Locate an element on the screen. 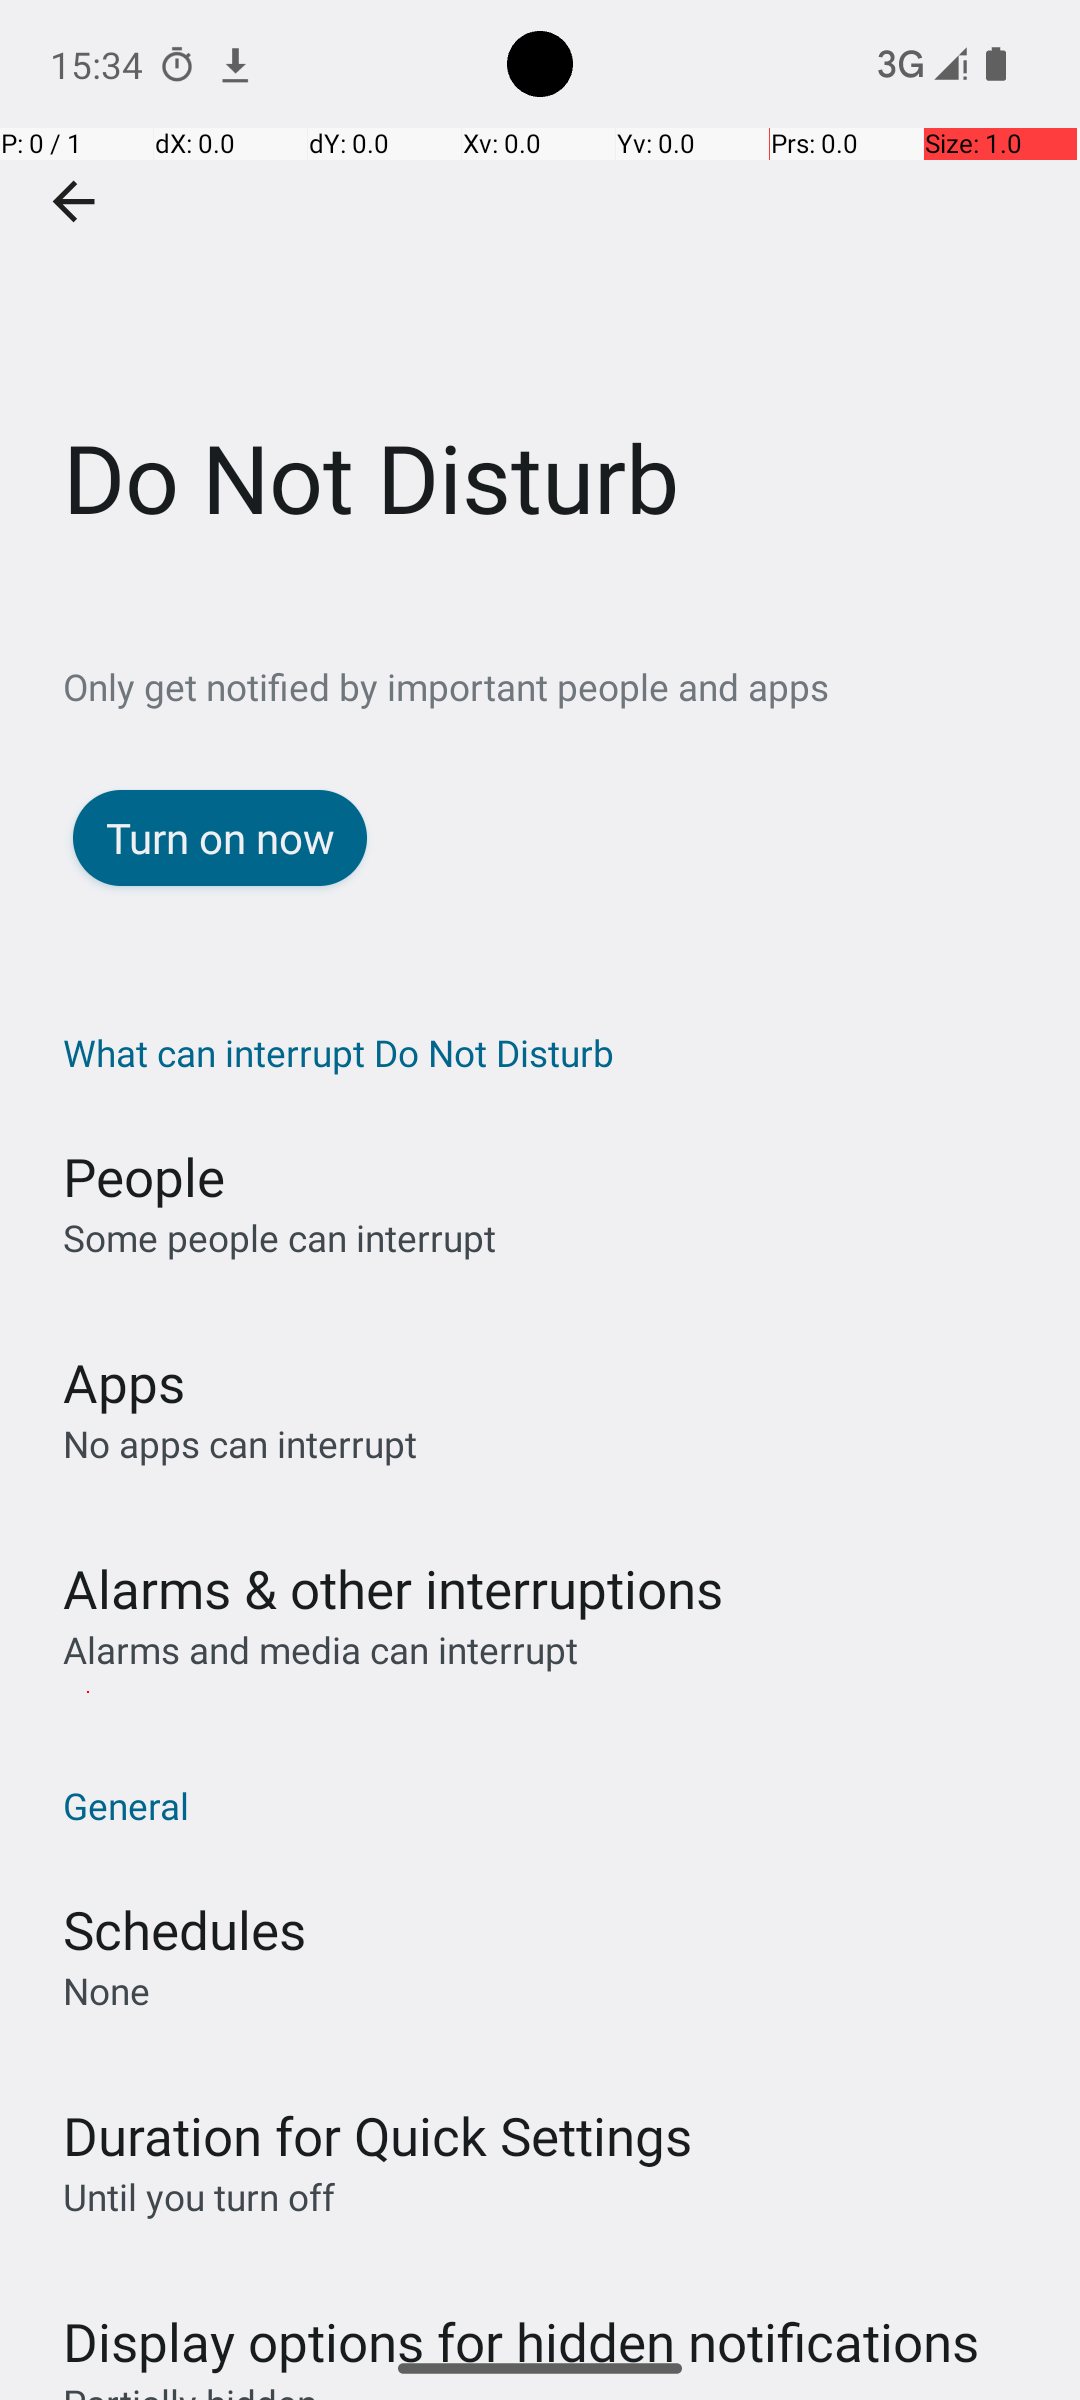  People is located at coordinates (144, 1176).